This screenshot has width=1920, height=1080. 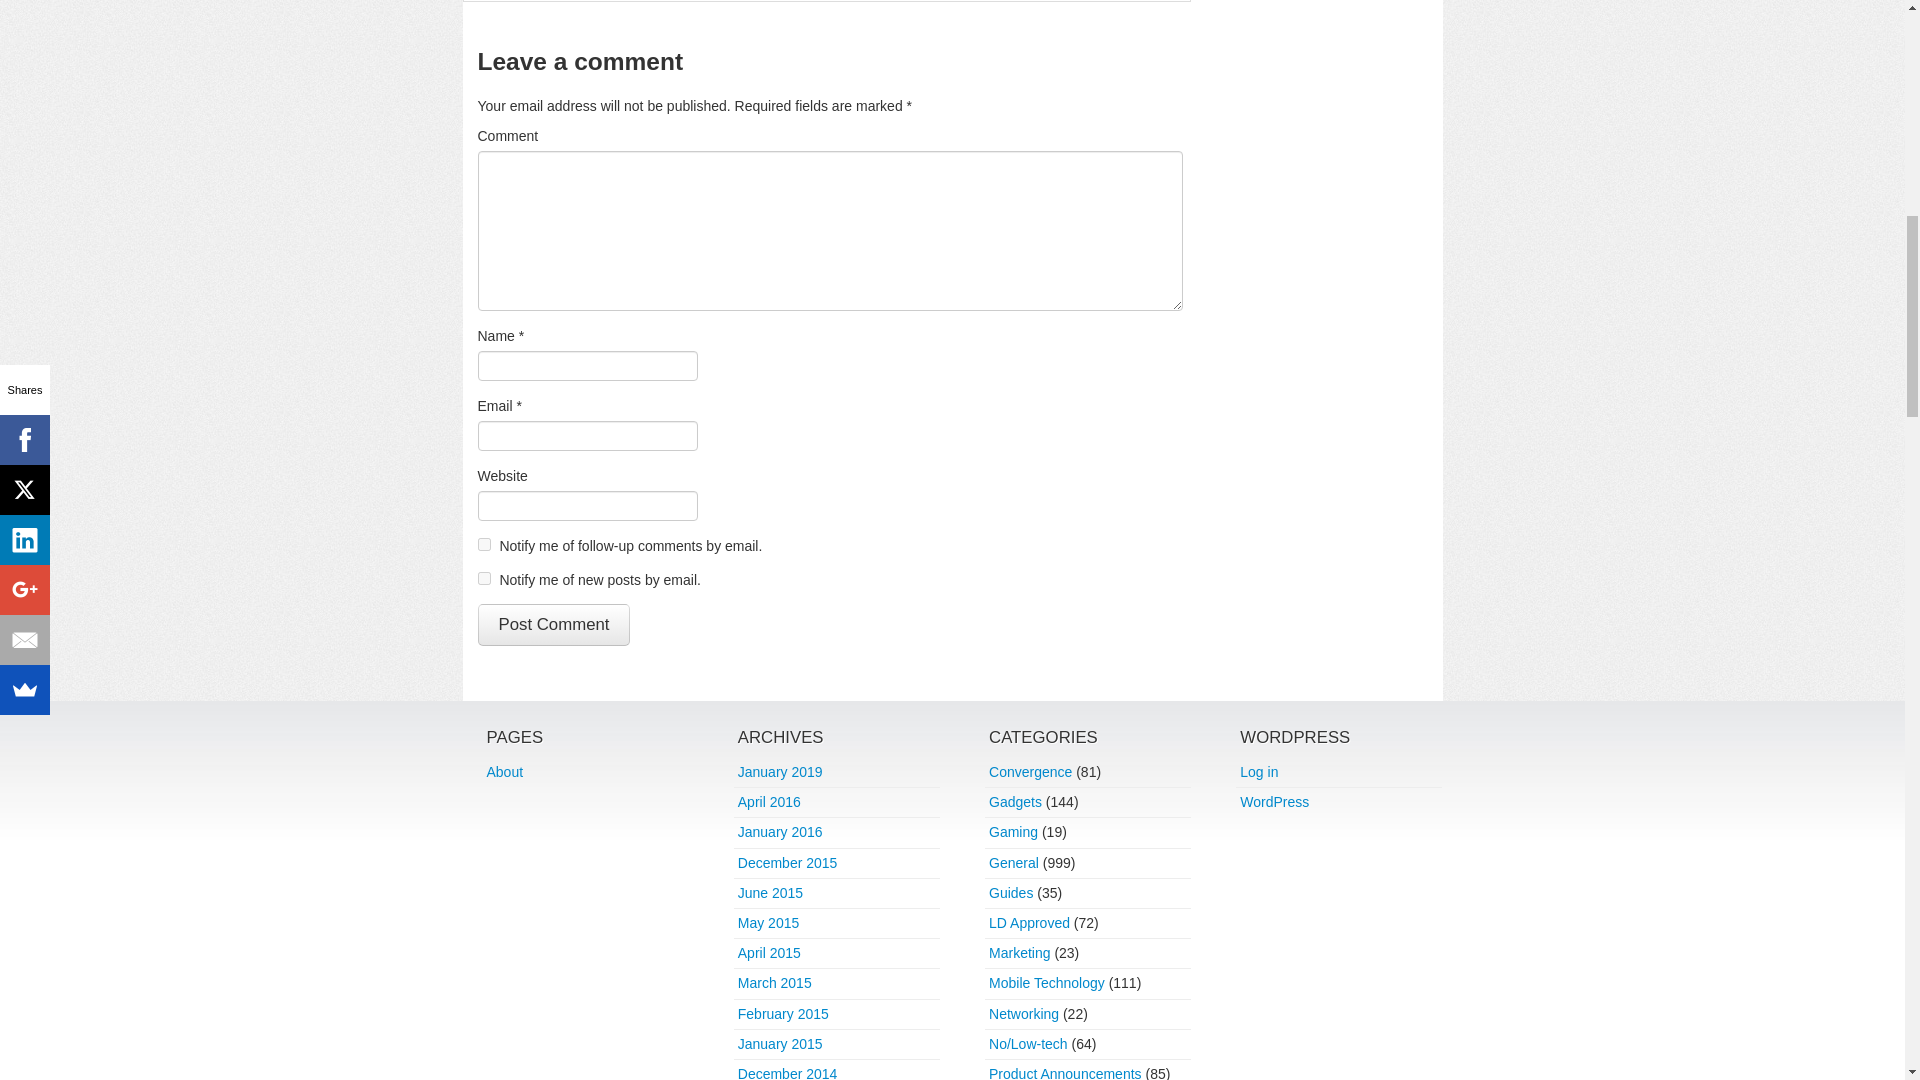 What do you see at coordinates (768, 802) in the screenshot?
I see `April 2016` at bounding box center [768, 802].